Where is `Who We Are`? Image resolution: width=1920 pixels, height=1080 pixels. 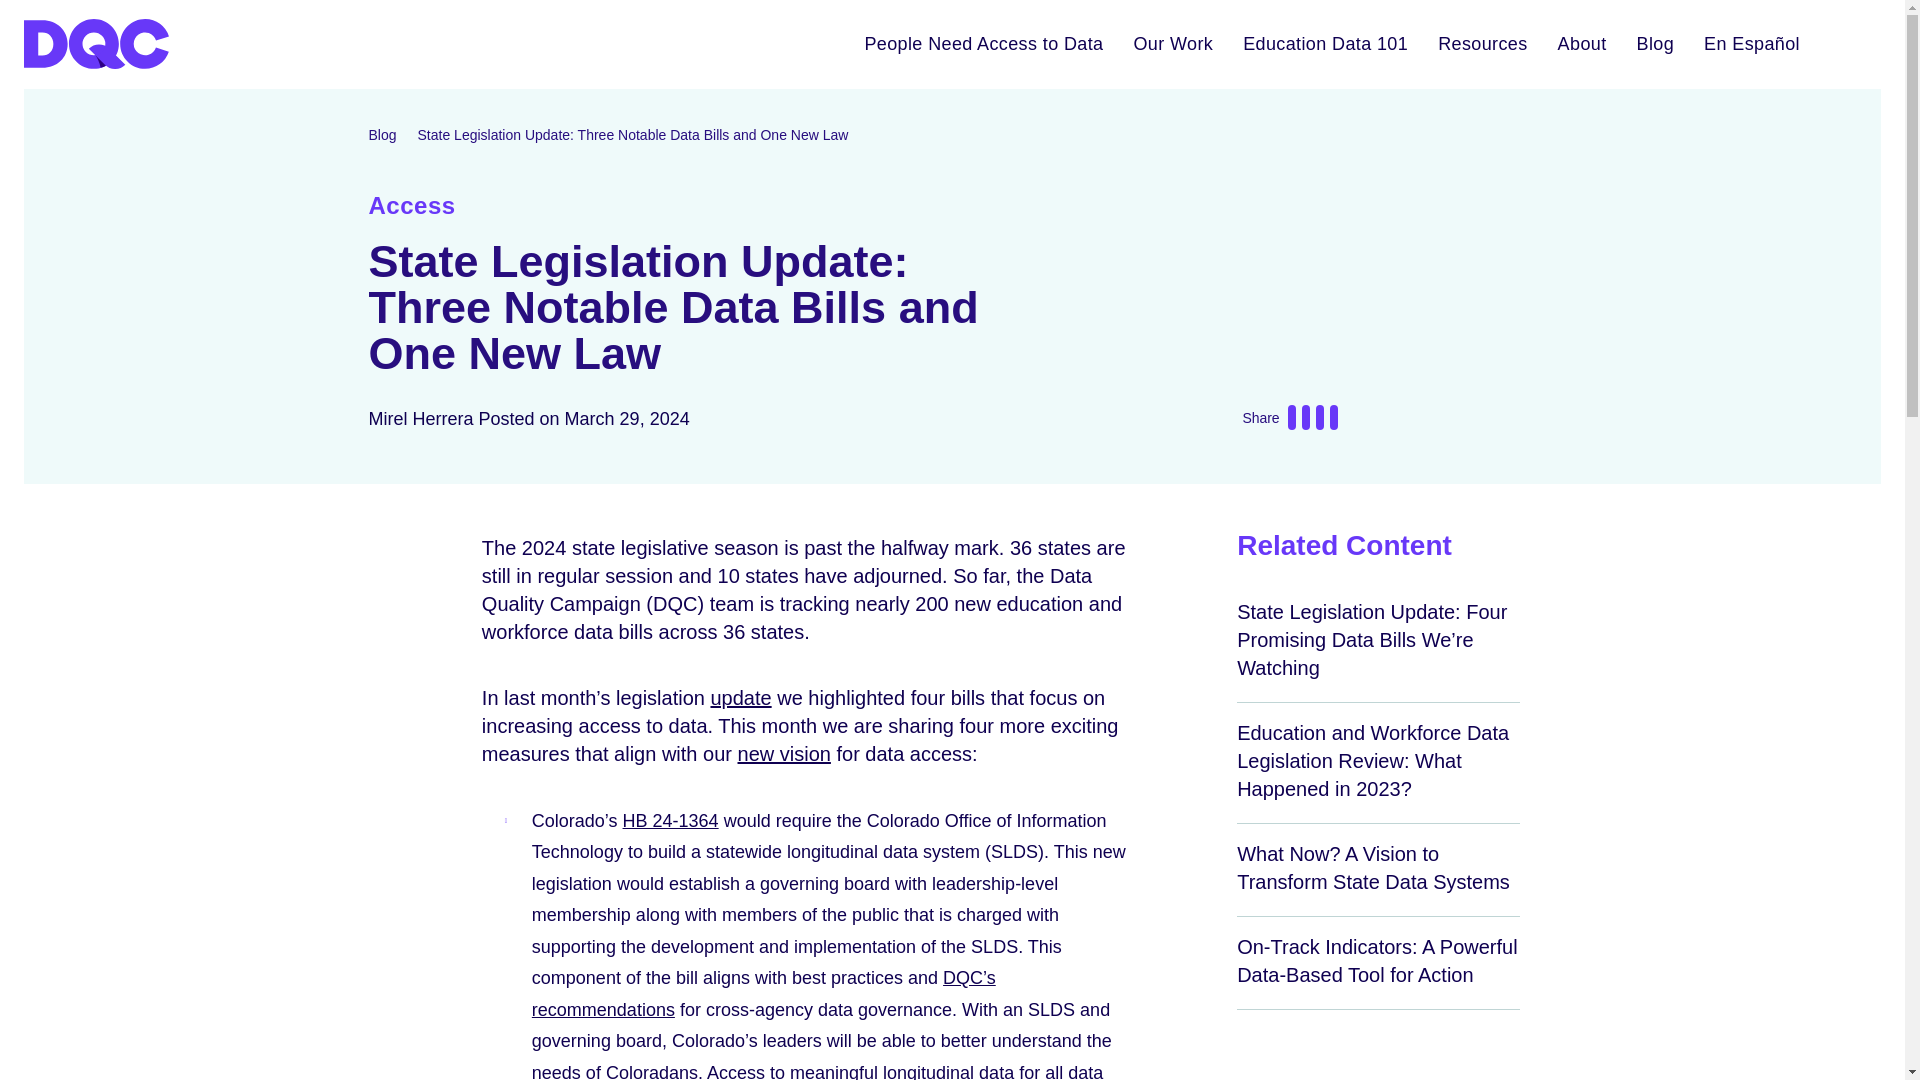 Who We Are is located at coordinates (1582, 44).